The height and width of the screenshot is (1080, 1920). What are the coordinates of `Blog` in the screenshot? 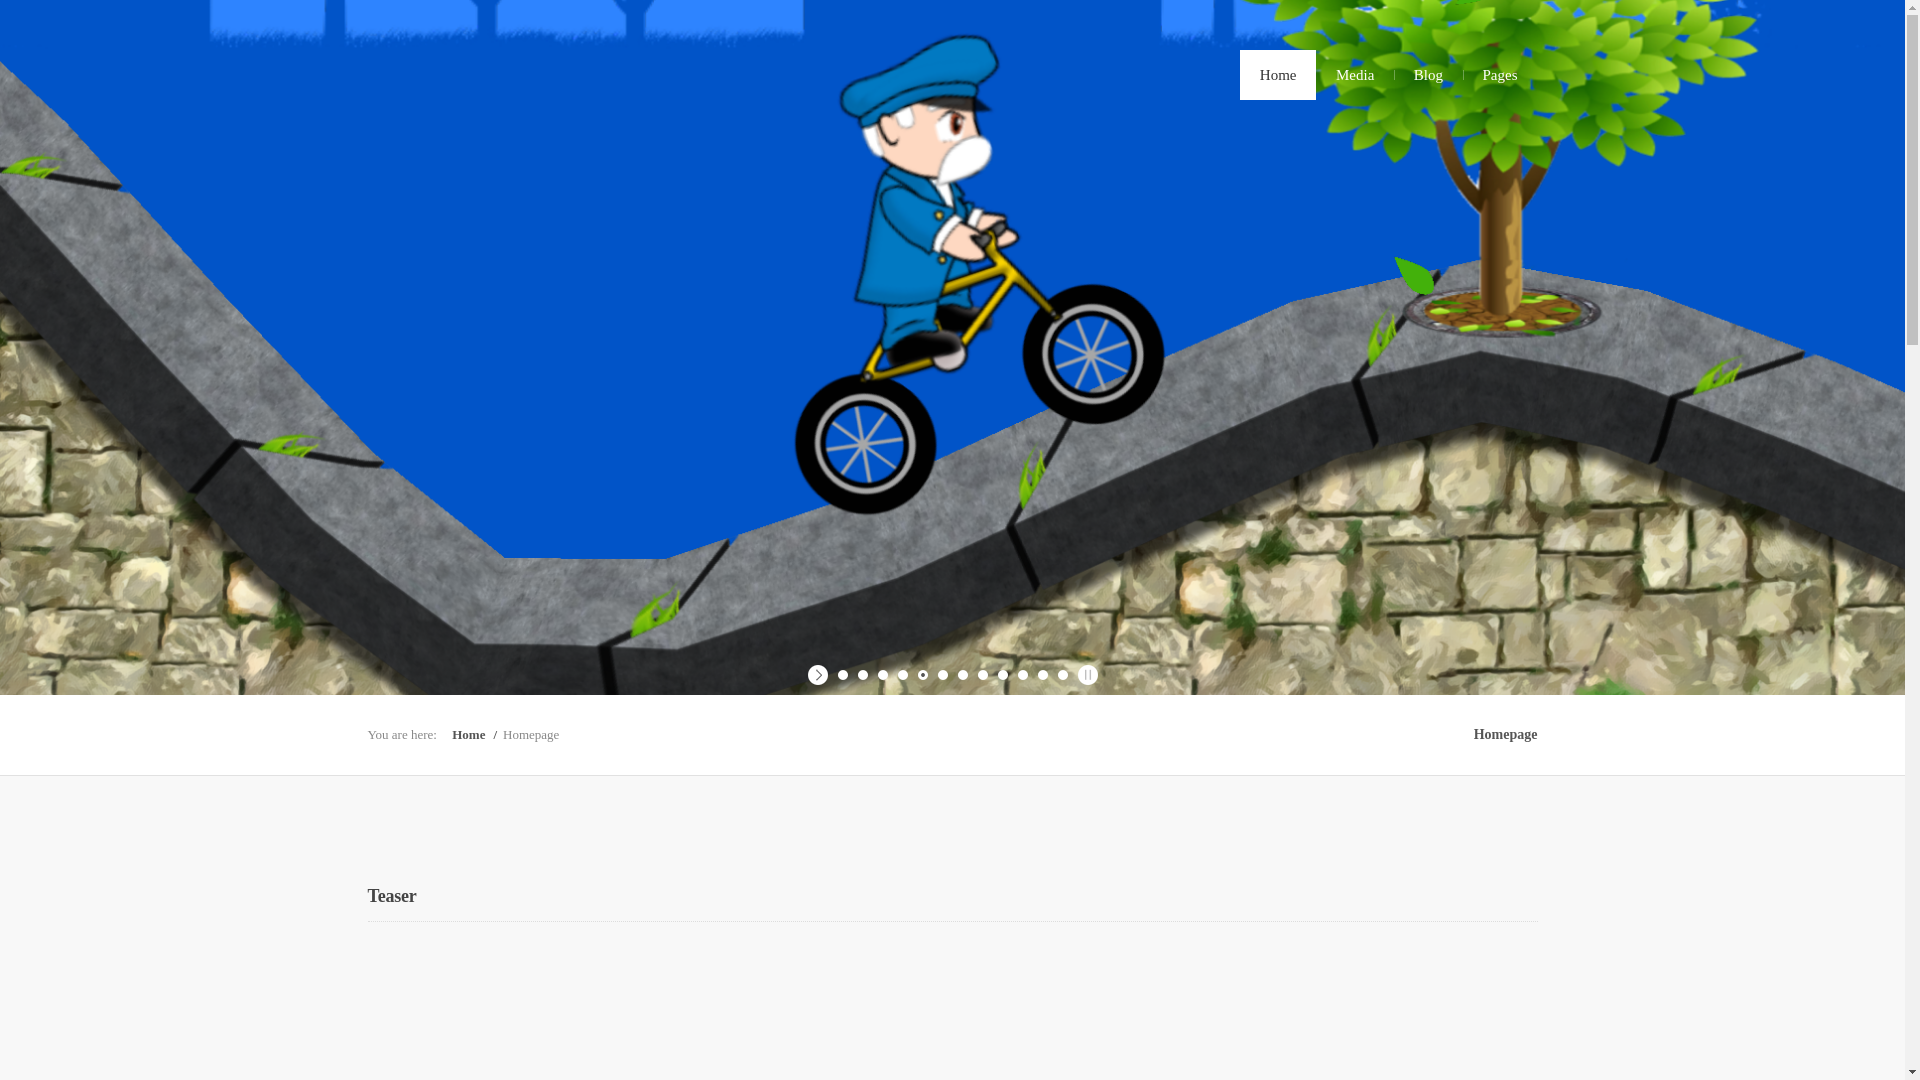 It's located at (1428, 74).